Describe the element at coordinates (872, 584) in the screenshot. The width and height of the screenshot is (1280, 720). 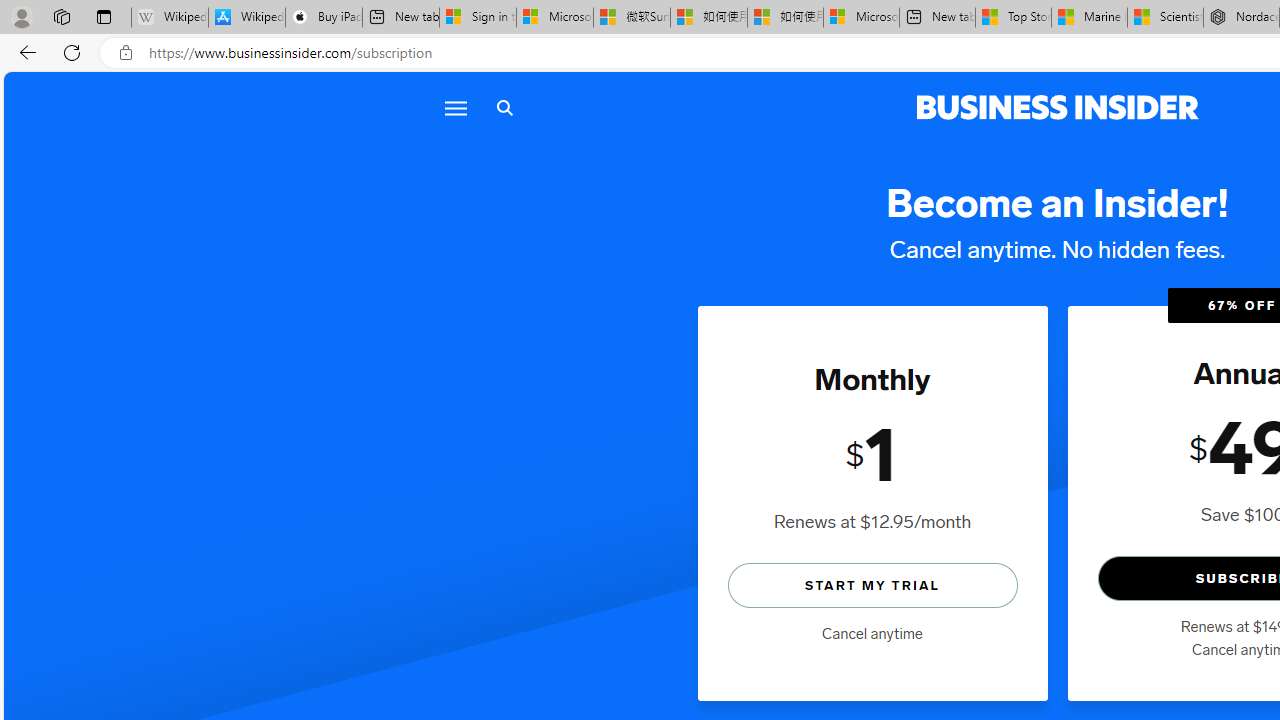
I see `START MY TRIAL` at that location.